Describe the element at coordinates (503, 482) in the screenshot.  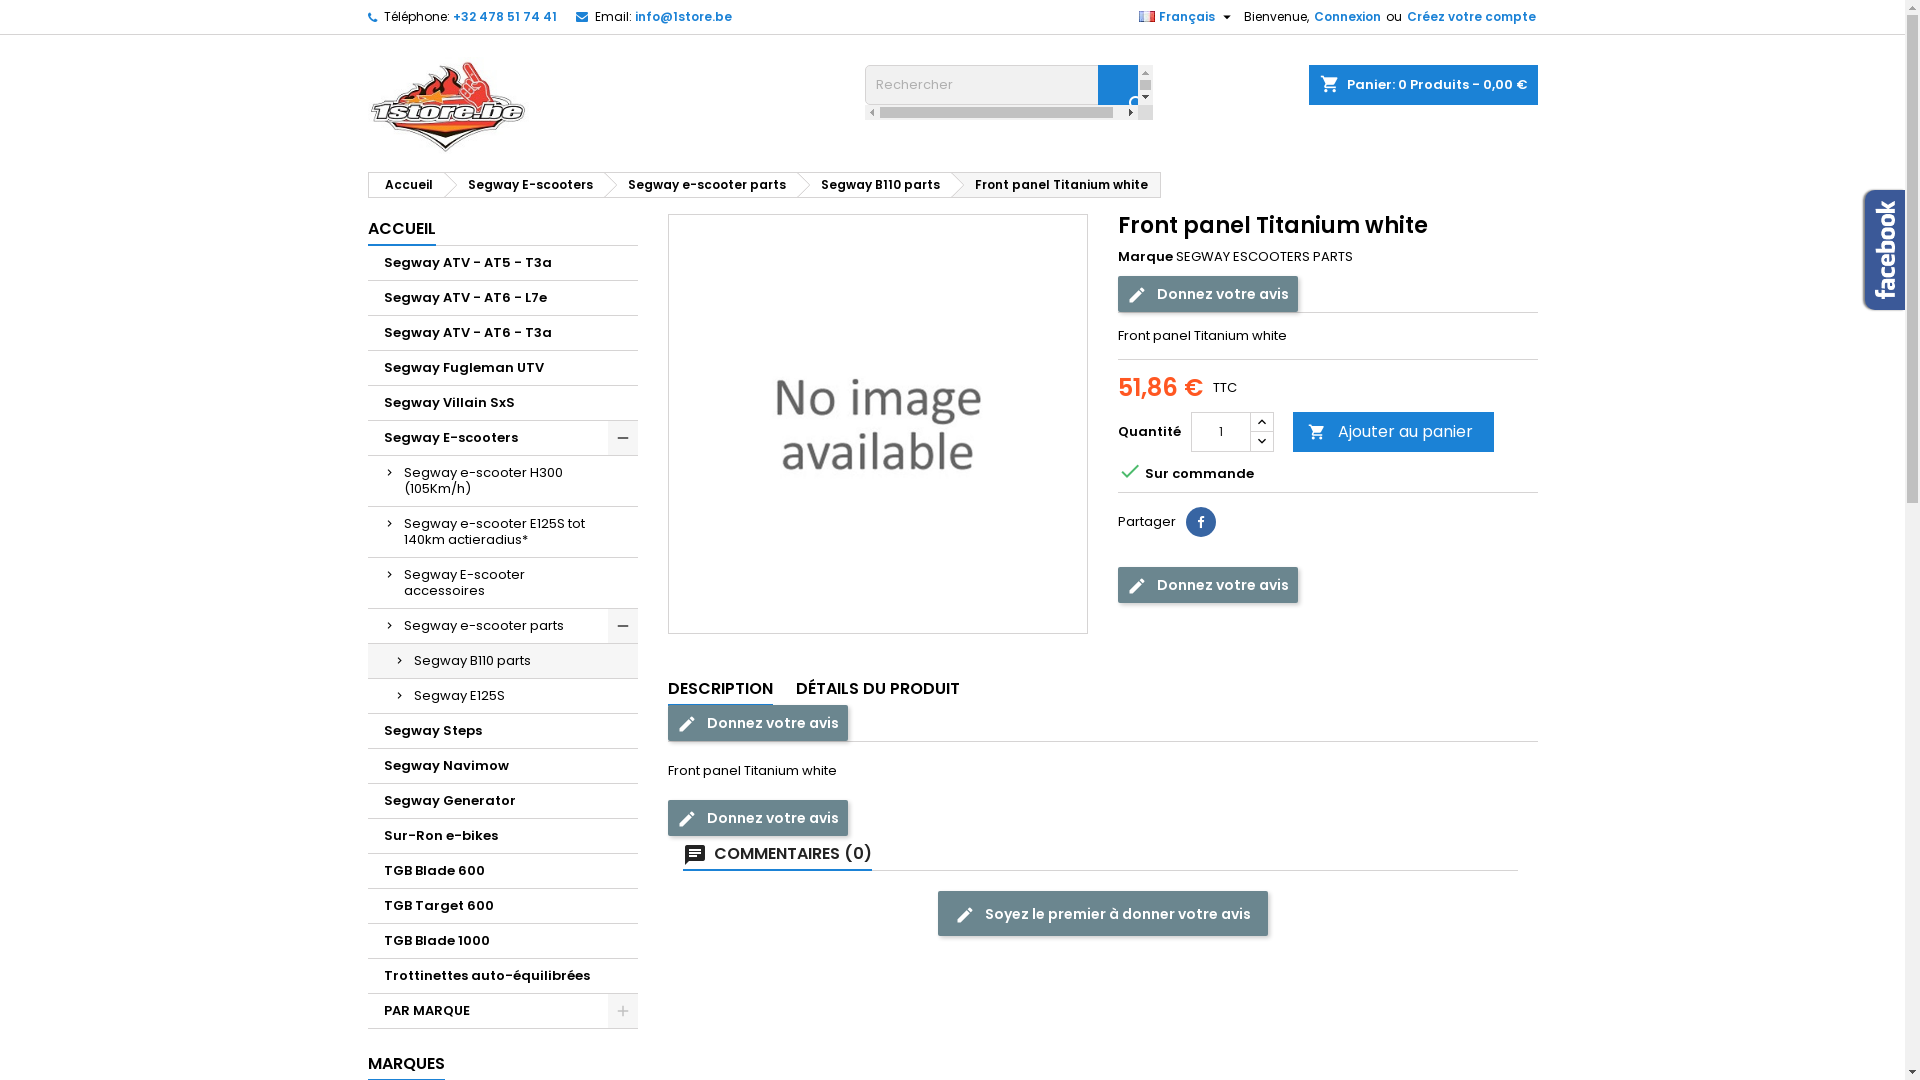
I see `Segway e-scooter H300 (105Km/h)` at that location.